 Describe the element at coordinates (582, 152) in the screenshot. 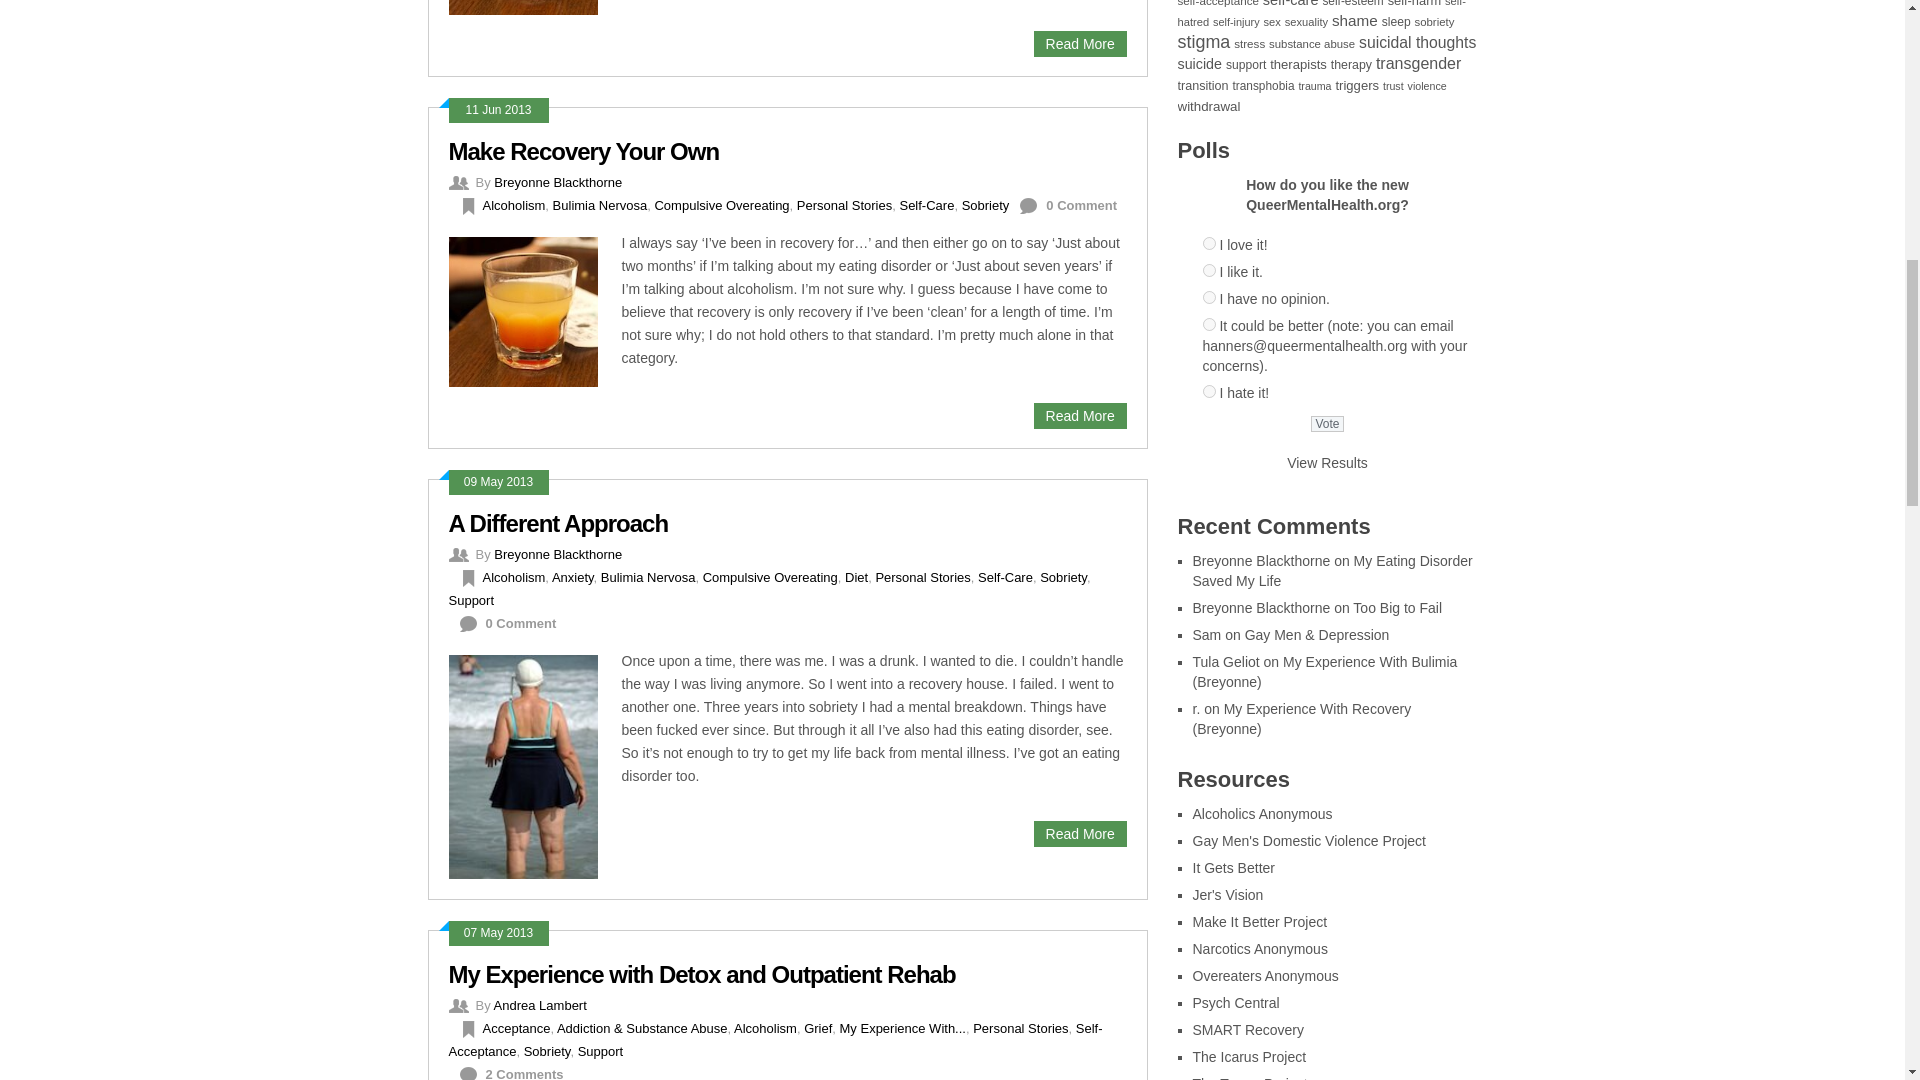

I see `Make Recovery Your Own` at that location.